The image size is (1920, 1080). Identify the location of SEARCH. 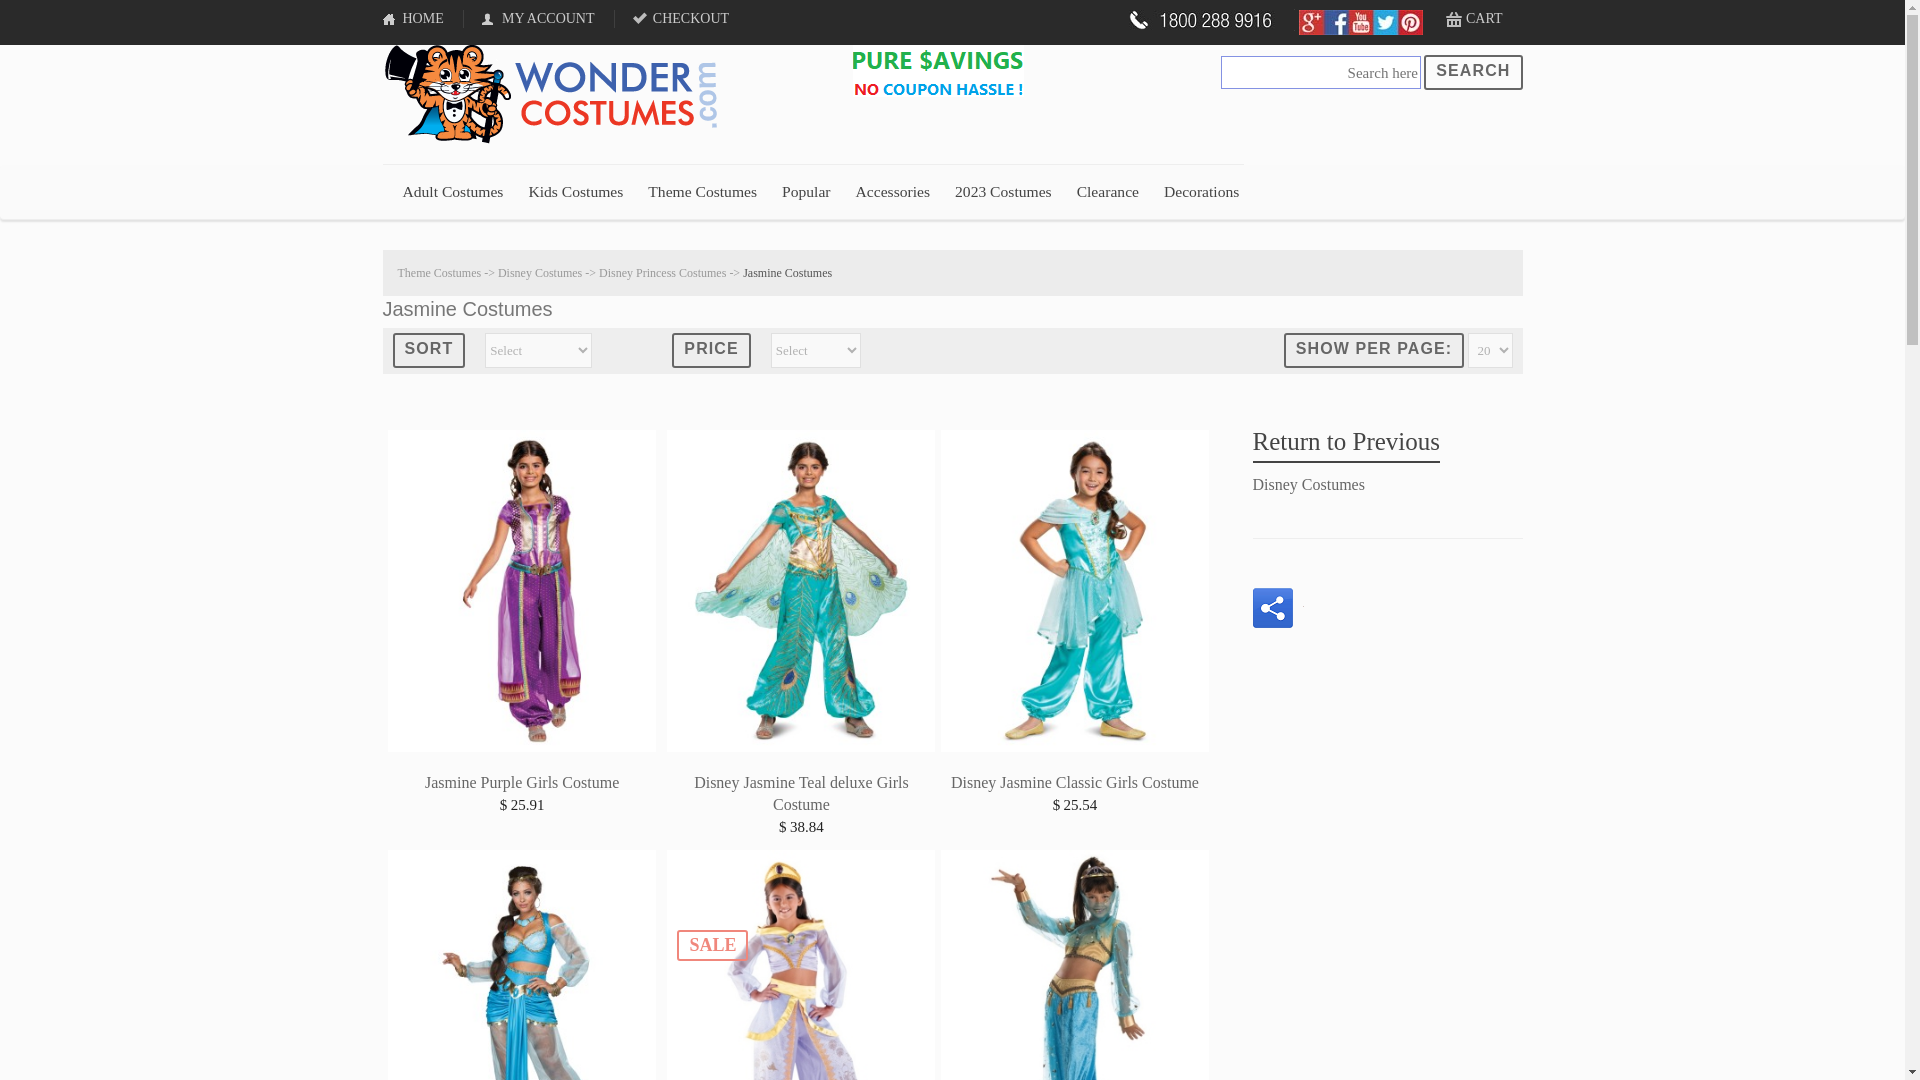
(1473, 72).